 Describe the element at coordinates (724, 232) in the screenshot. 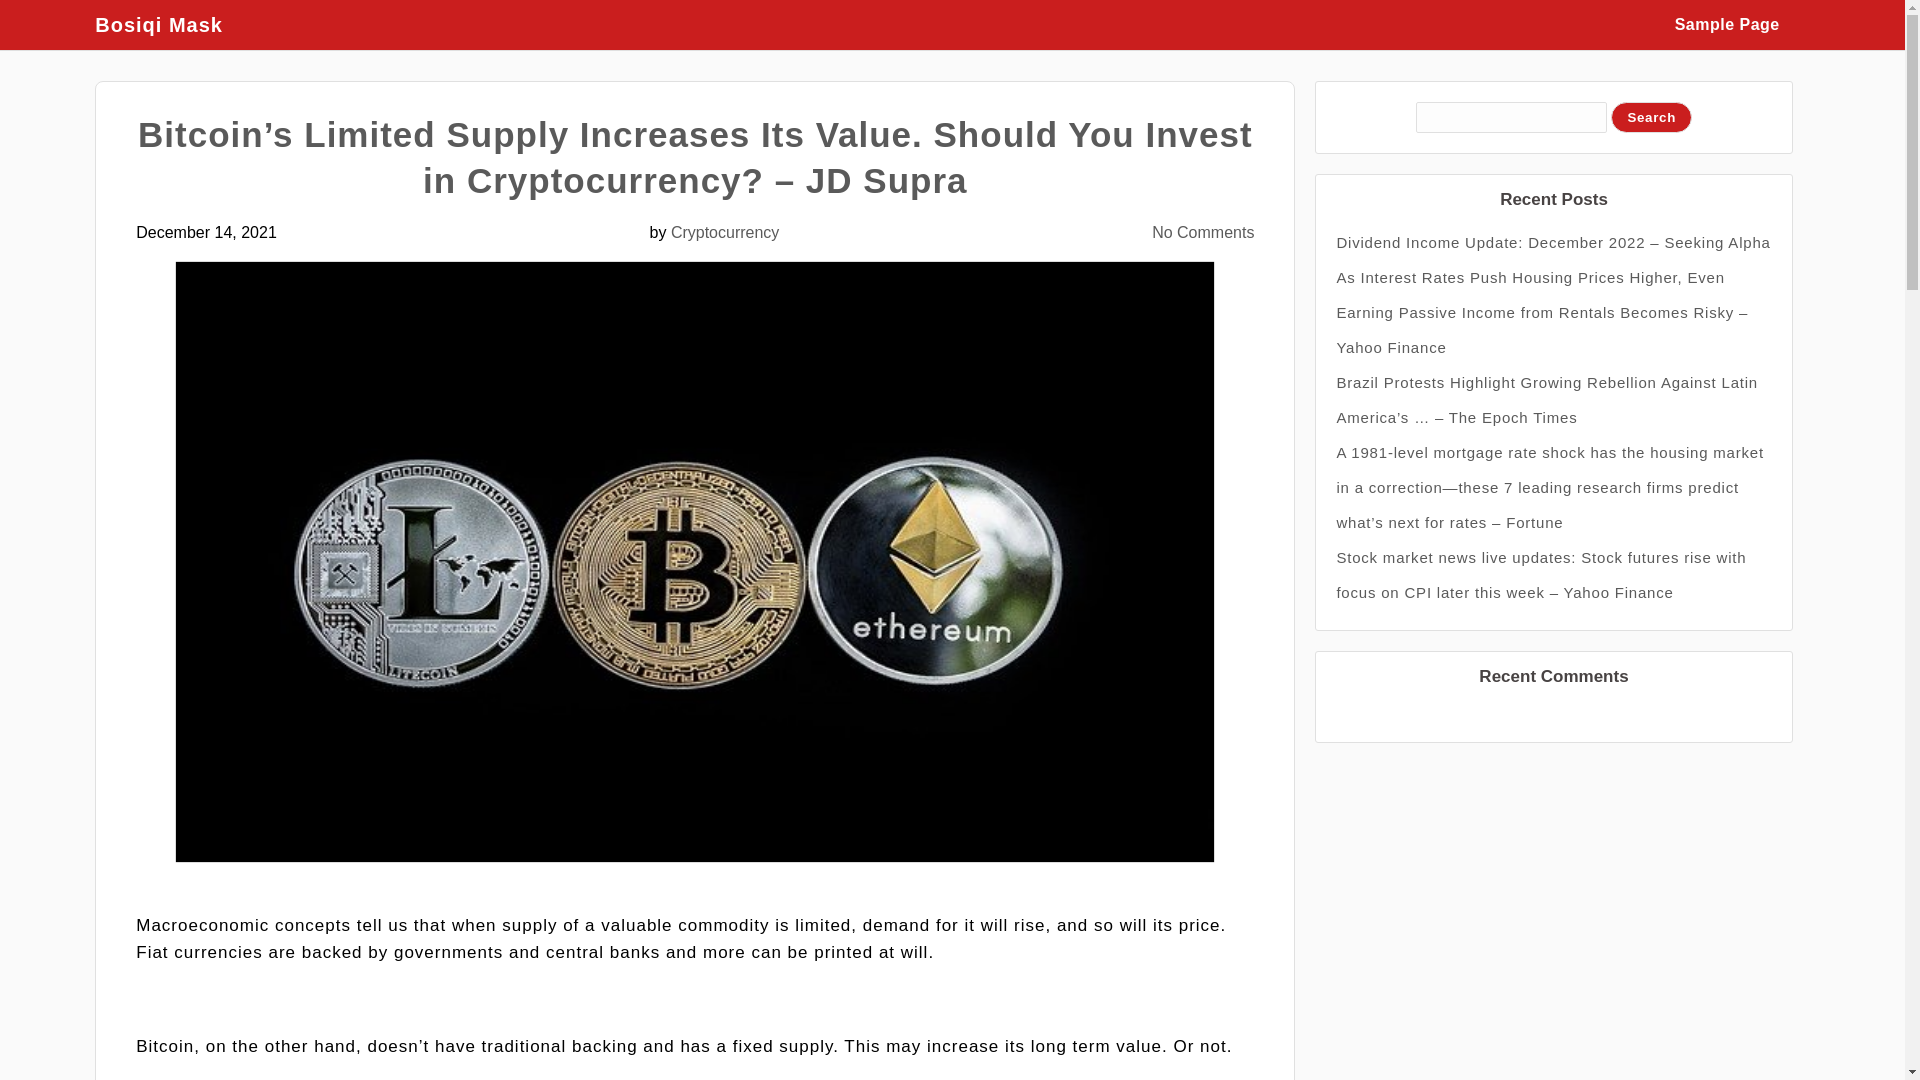

I see `Posts by Cryptocurrency` at that location.